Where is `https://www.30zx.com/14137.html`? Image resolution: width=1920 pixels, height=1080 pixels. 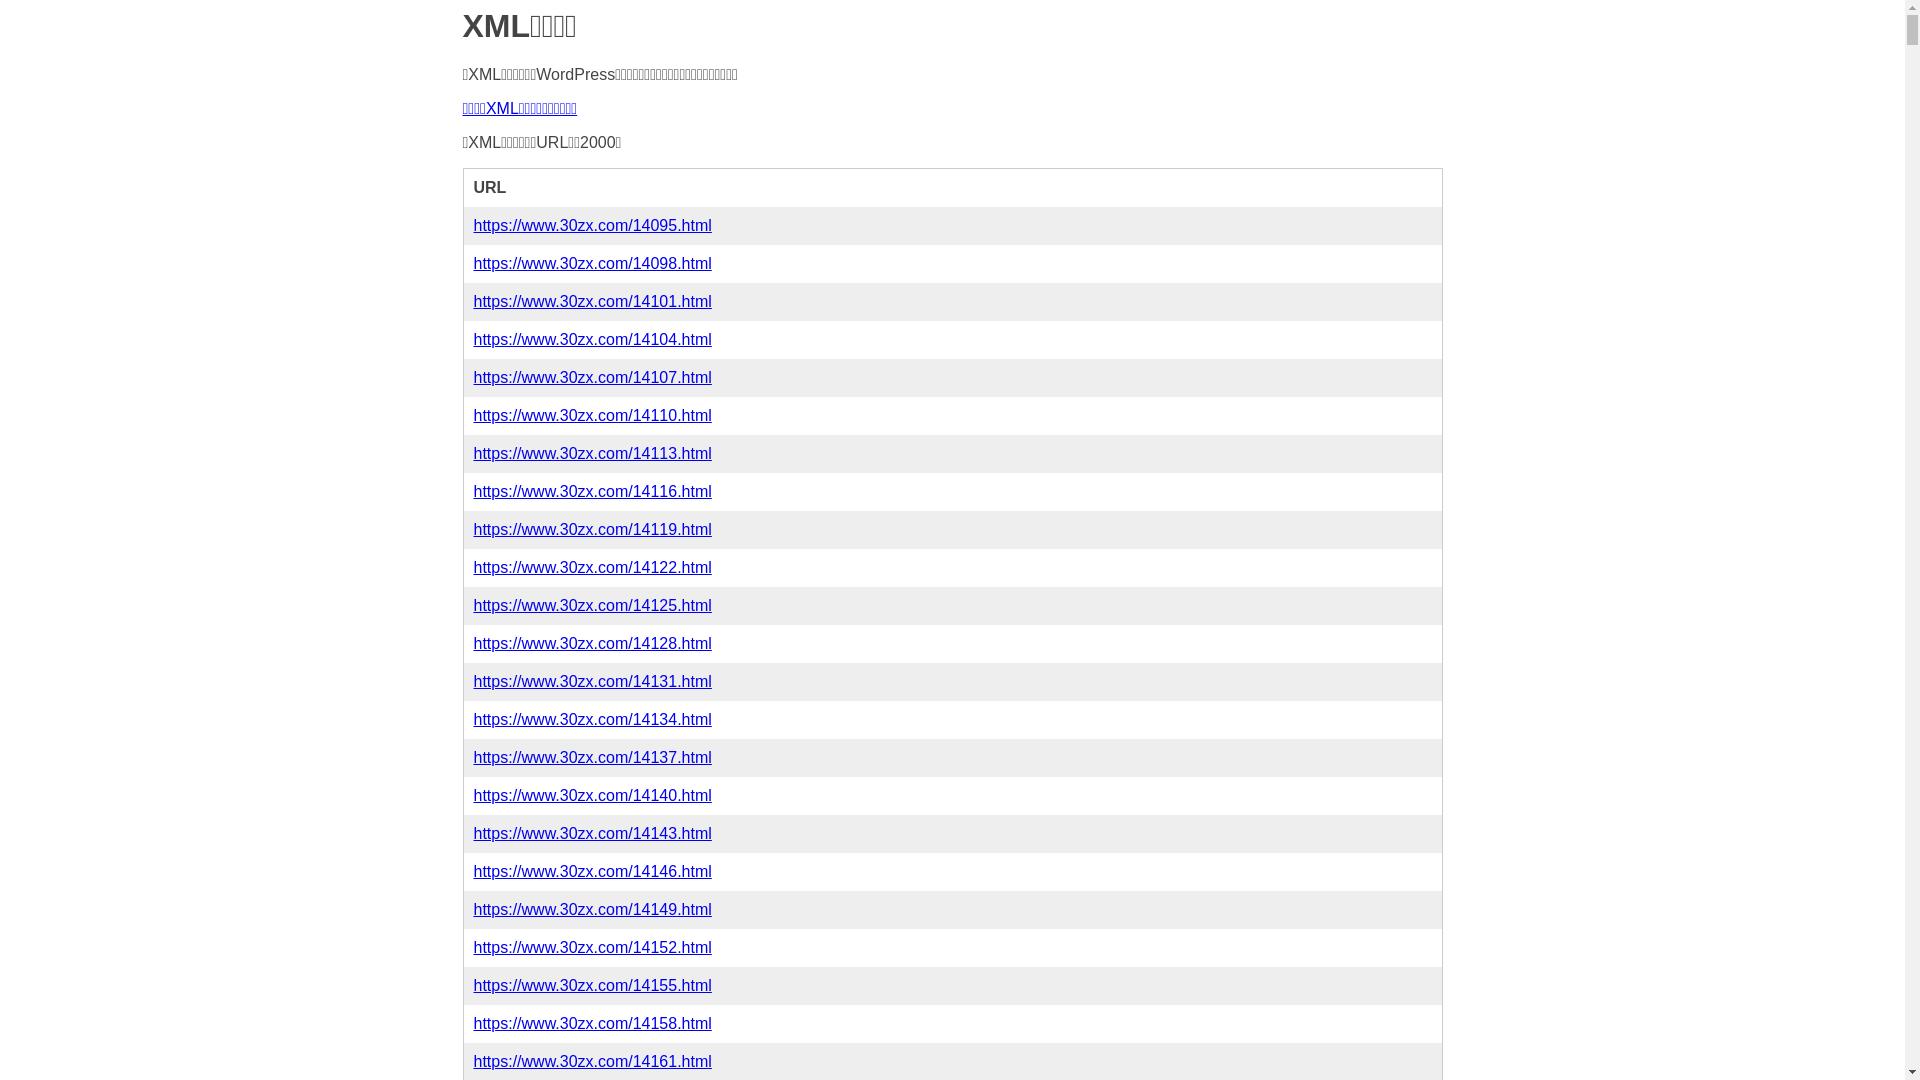 https://www.30zx.com/14137.html is located at coordinates (593, 758).